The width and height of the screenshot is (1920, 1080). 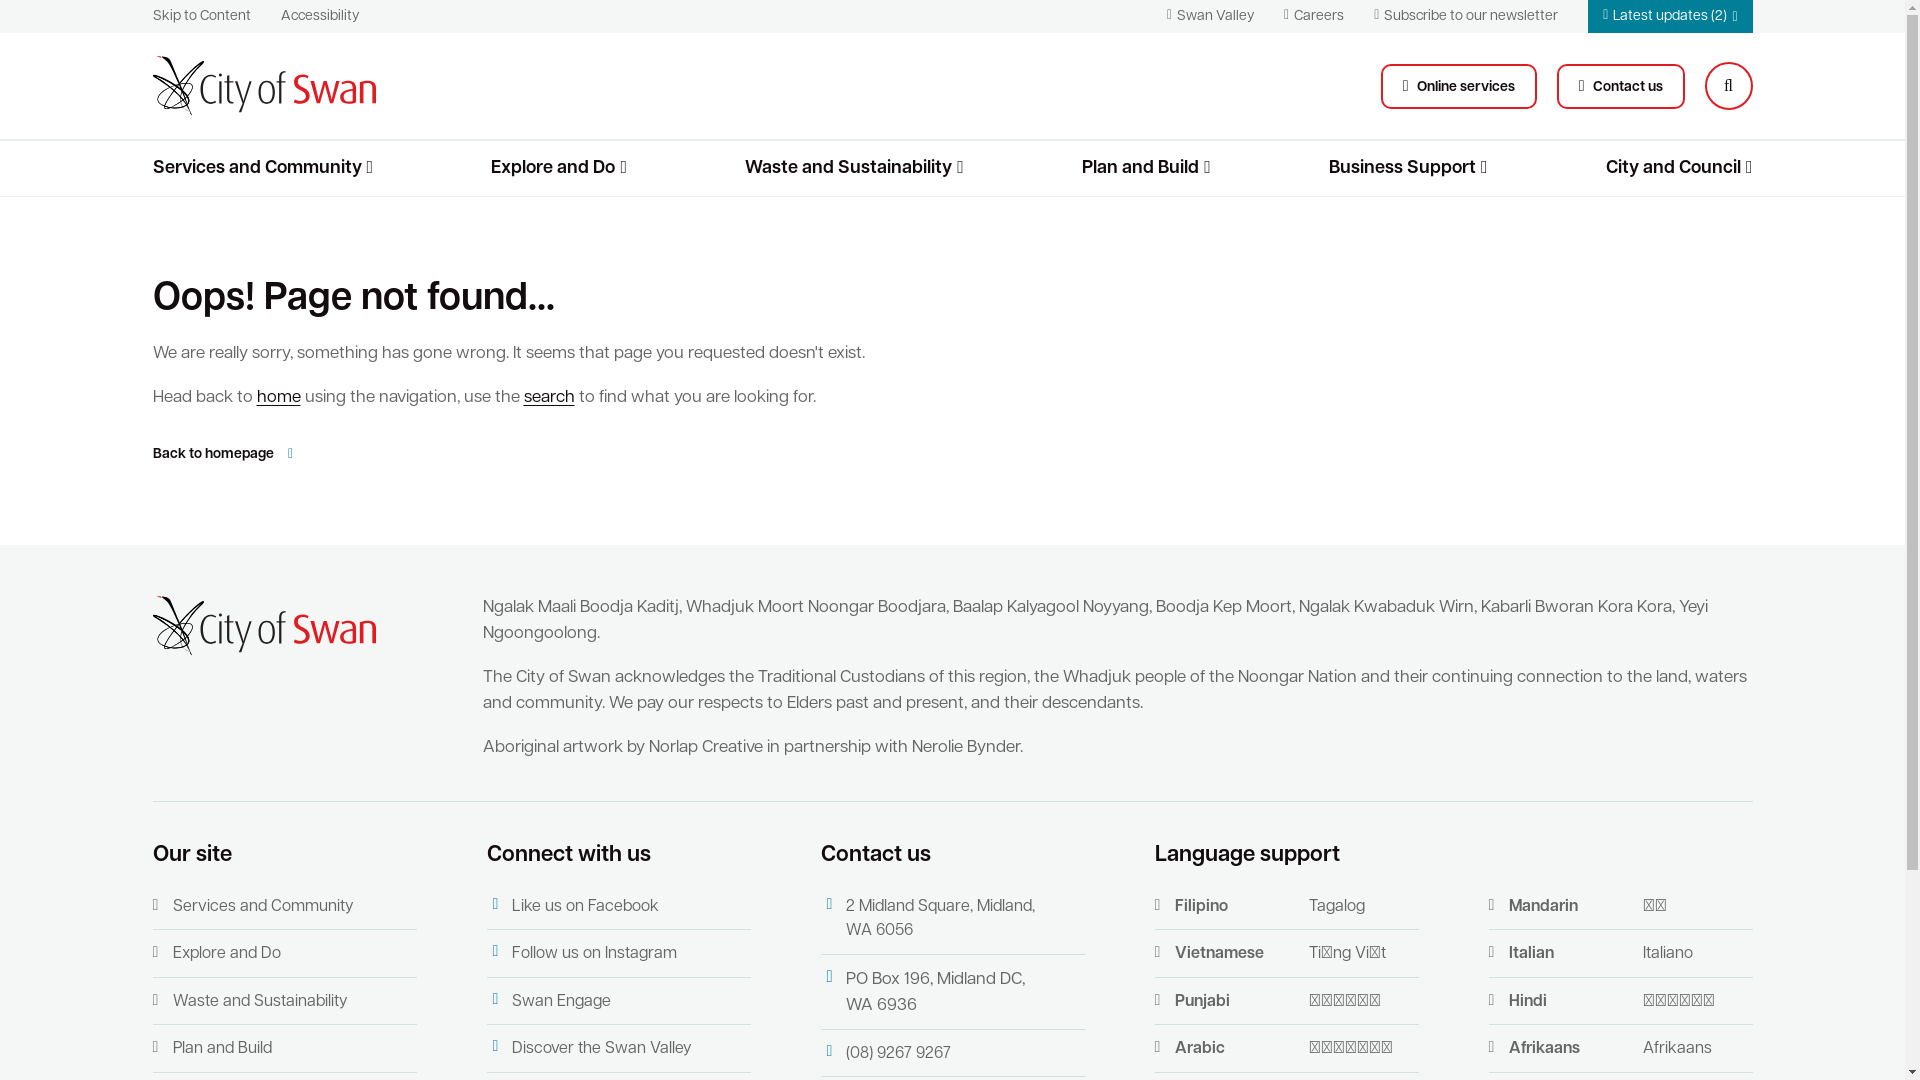 I want to click on Business Support, so click(x=1408, y=168).